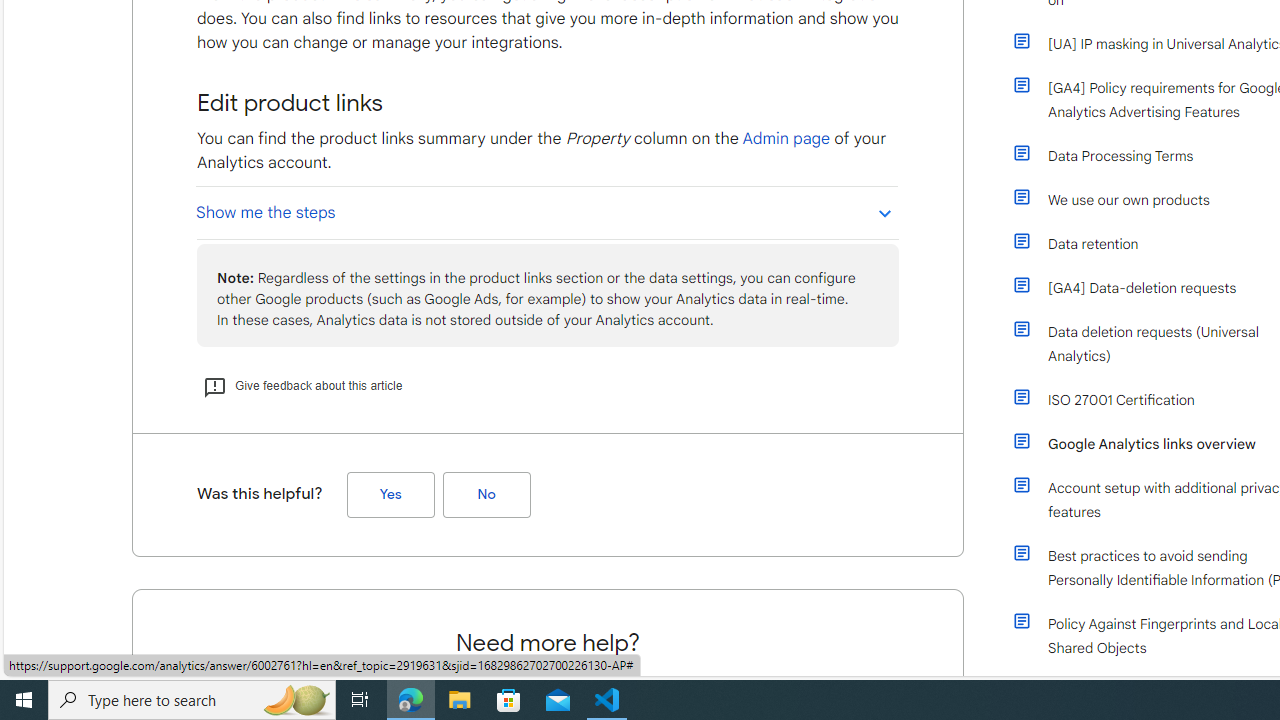  Describe the element at coordinates (1022, 620) in the screenshot. I see `Class: article` at that location.